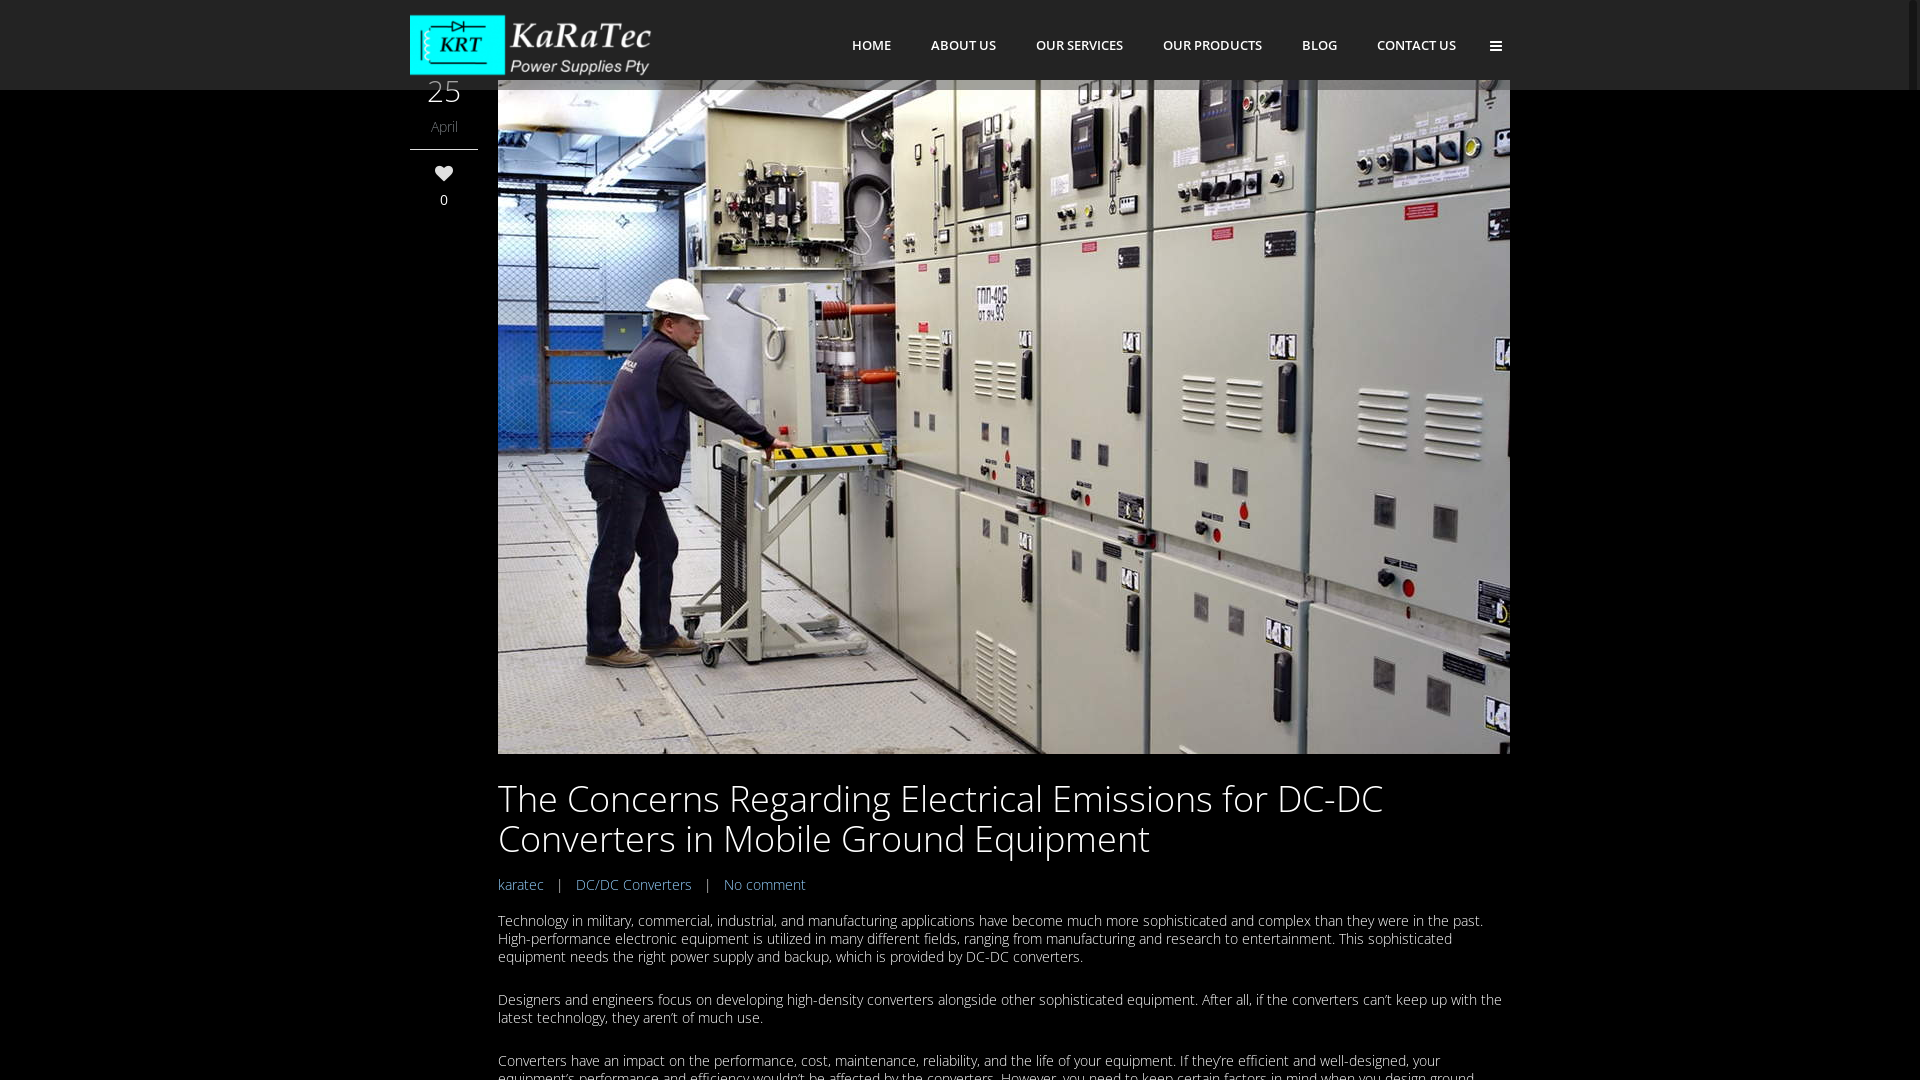 Image resolution: width=1920 pixels, height=1080 pixels. I want to click on BLOG, so click(1320, 45).